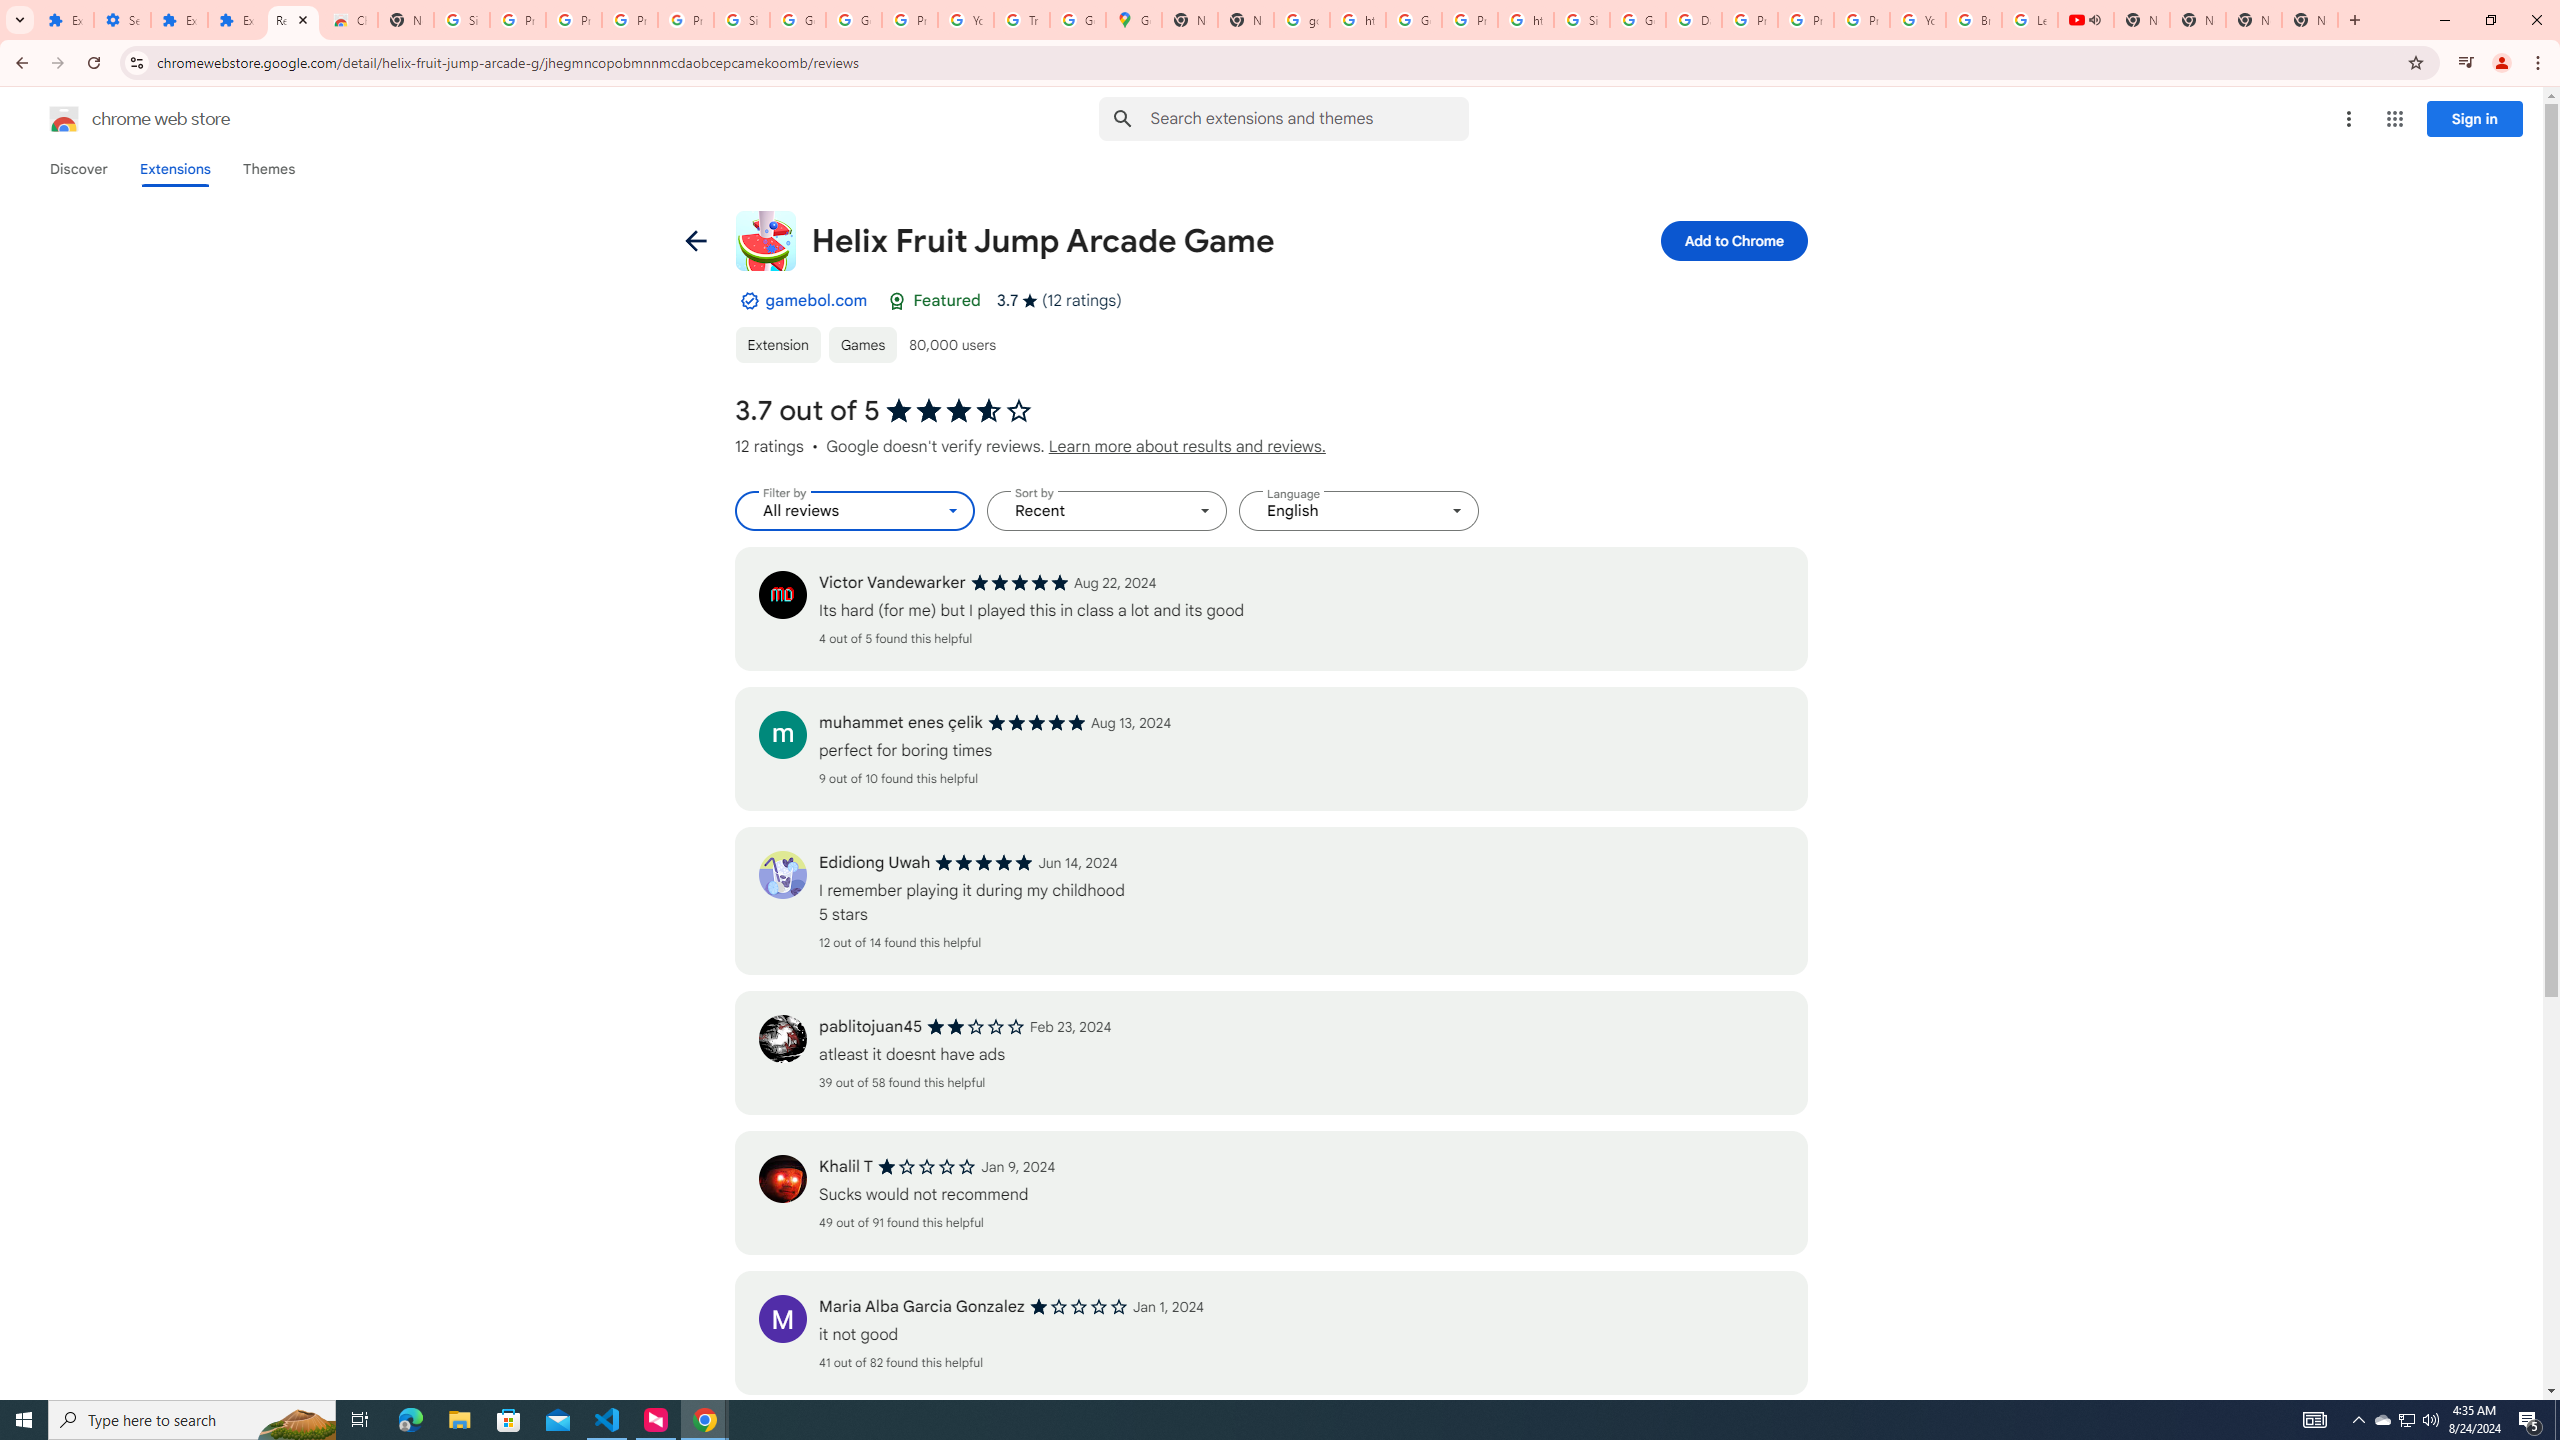 The height and width of the screenshot is (1440, 2560). Describe the element at coordinates (782, 1318) in the screenshot. I see `Review's profile picture` at that location.